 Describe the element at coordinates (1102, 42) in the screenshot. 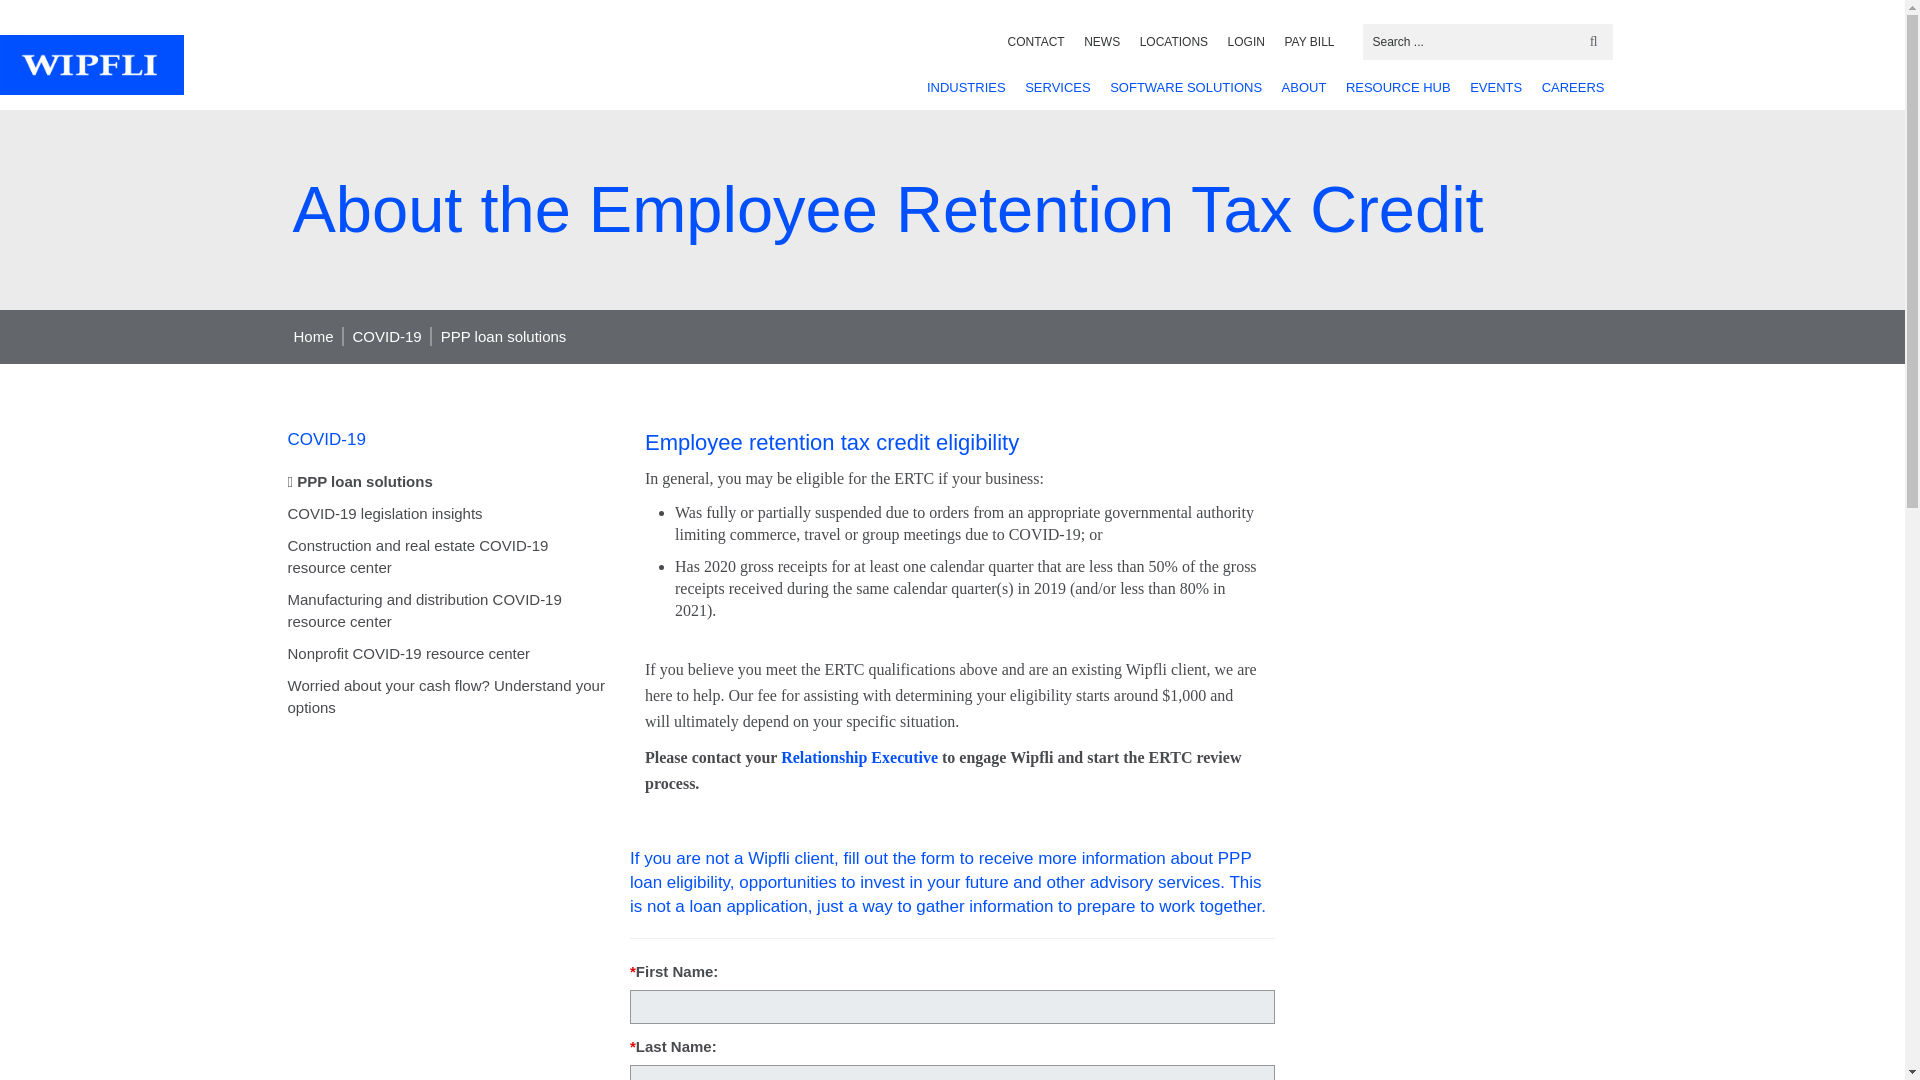

I see `NEWS` at that location.